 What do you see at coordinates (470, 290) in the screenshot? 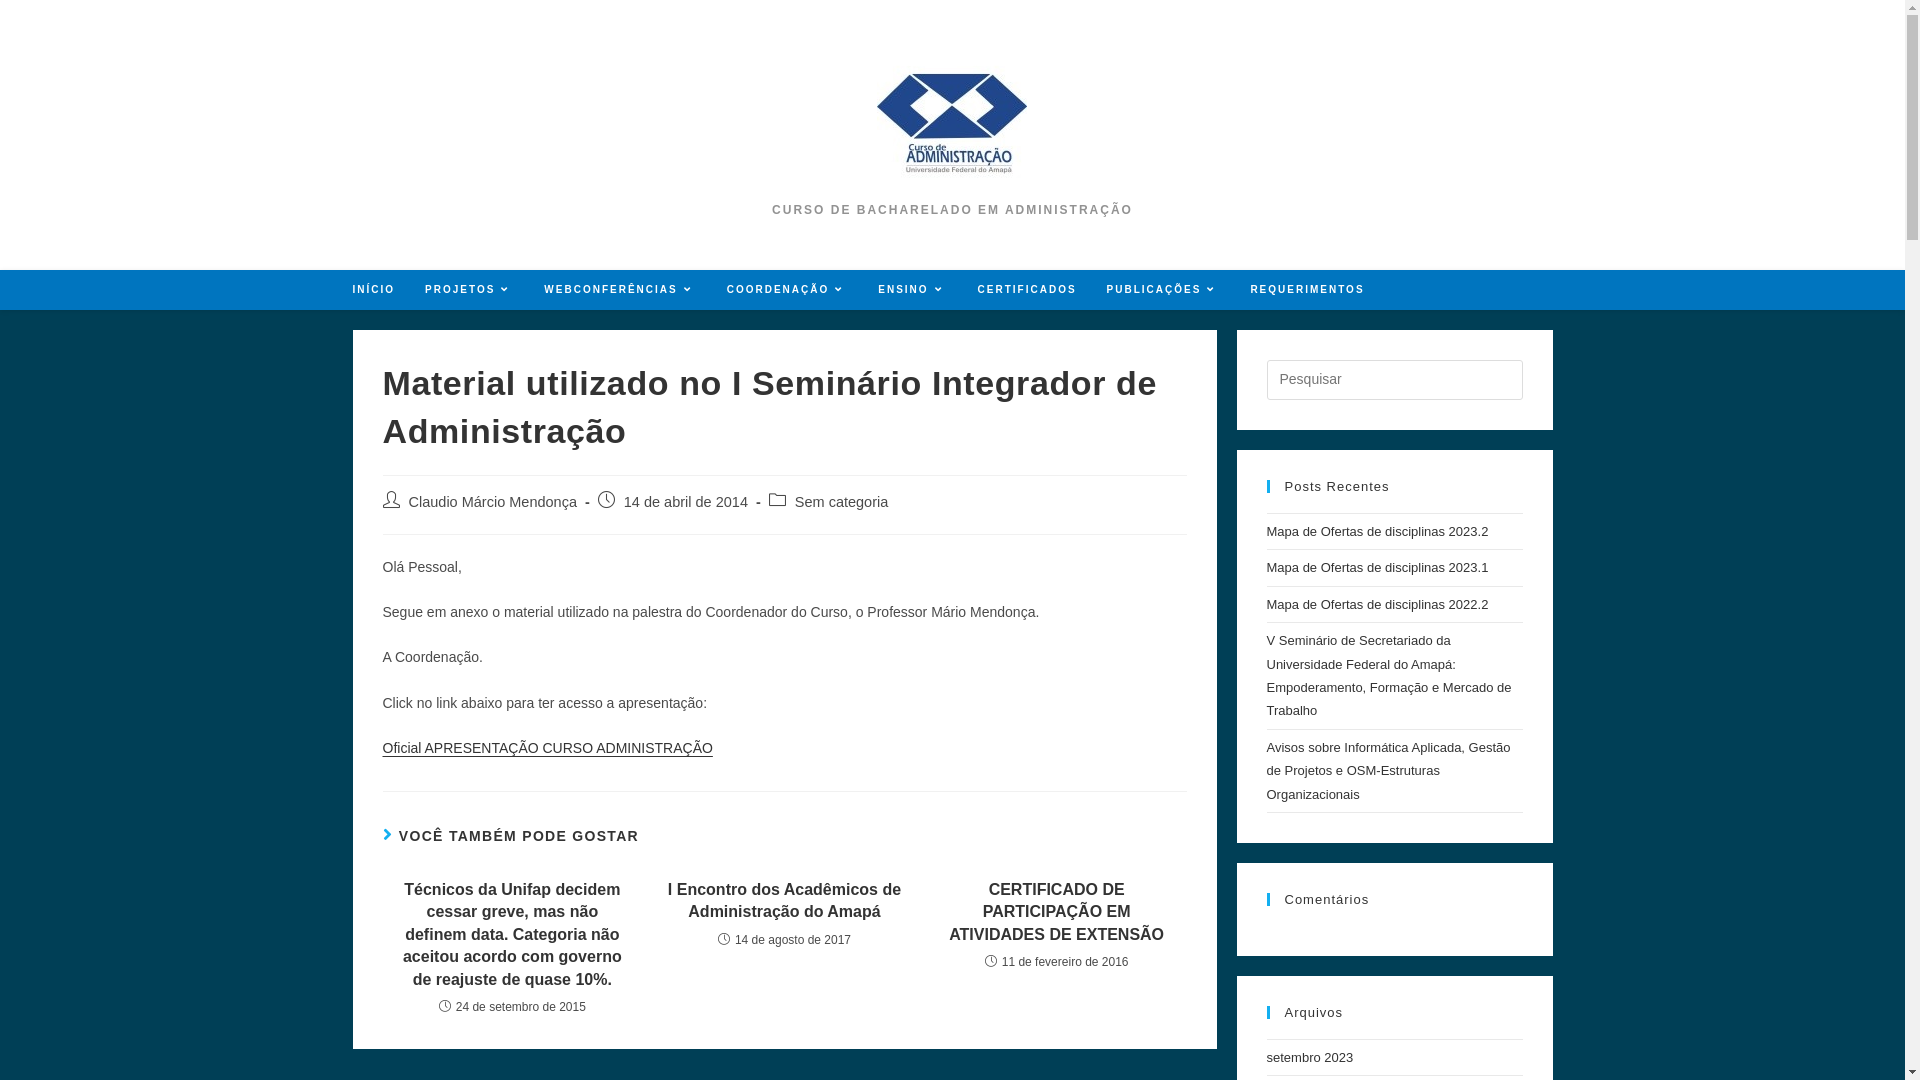
I see `PROJETOS` at bounding box center [470, 290].